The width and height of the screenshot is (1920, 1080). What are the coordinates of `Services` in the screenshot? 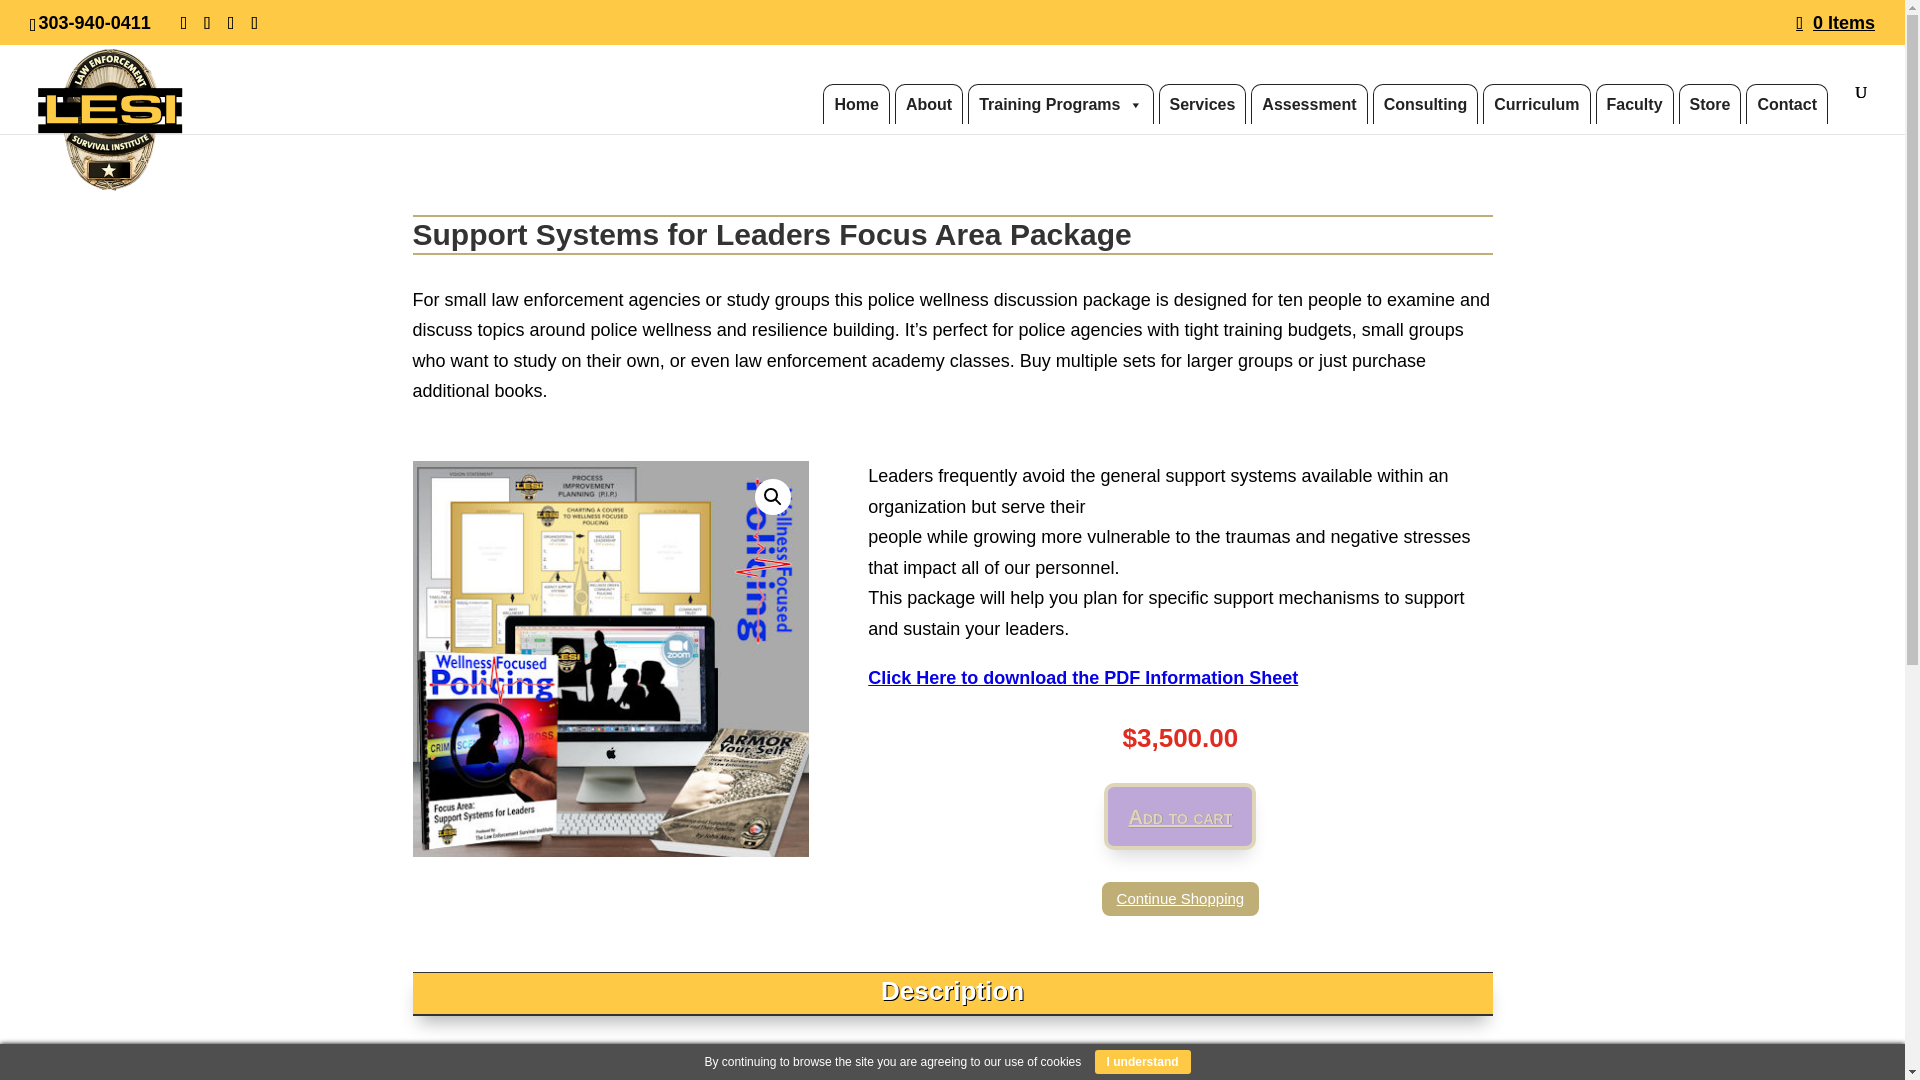 It's located at (1202, 104).